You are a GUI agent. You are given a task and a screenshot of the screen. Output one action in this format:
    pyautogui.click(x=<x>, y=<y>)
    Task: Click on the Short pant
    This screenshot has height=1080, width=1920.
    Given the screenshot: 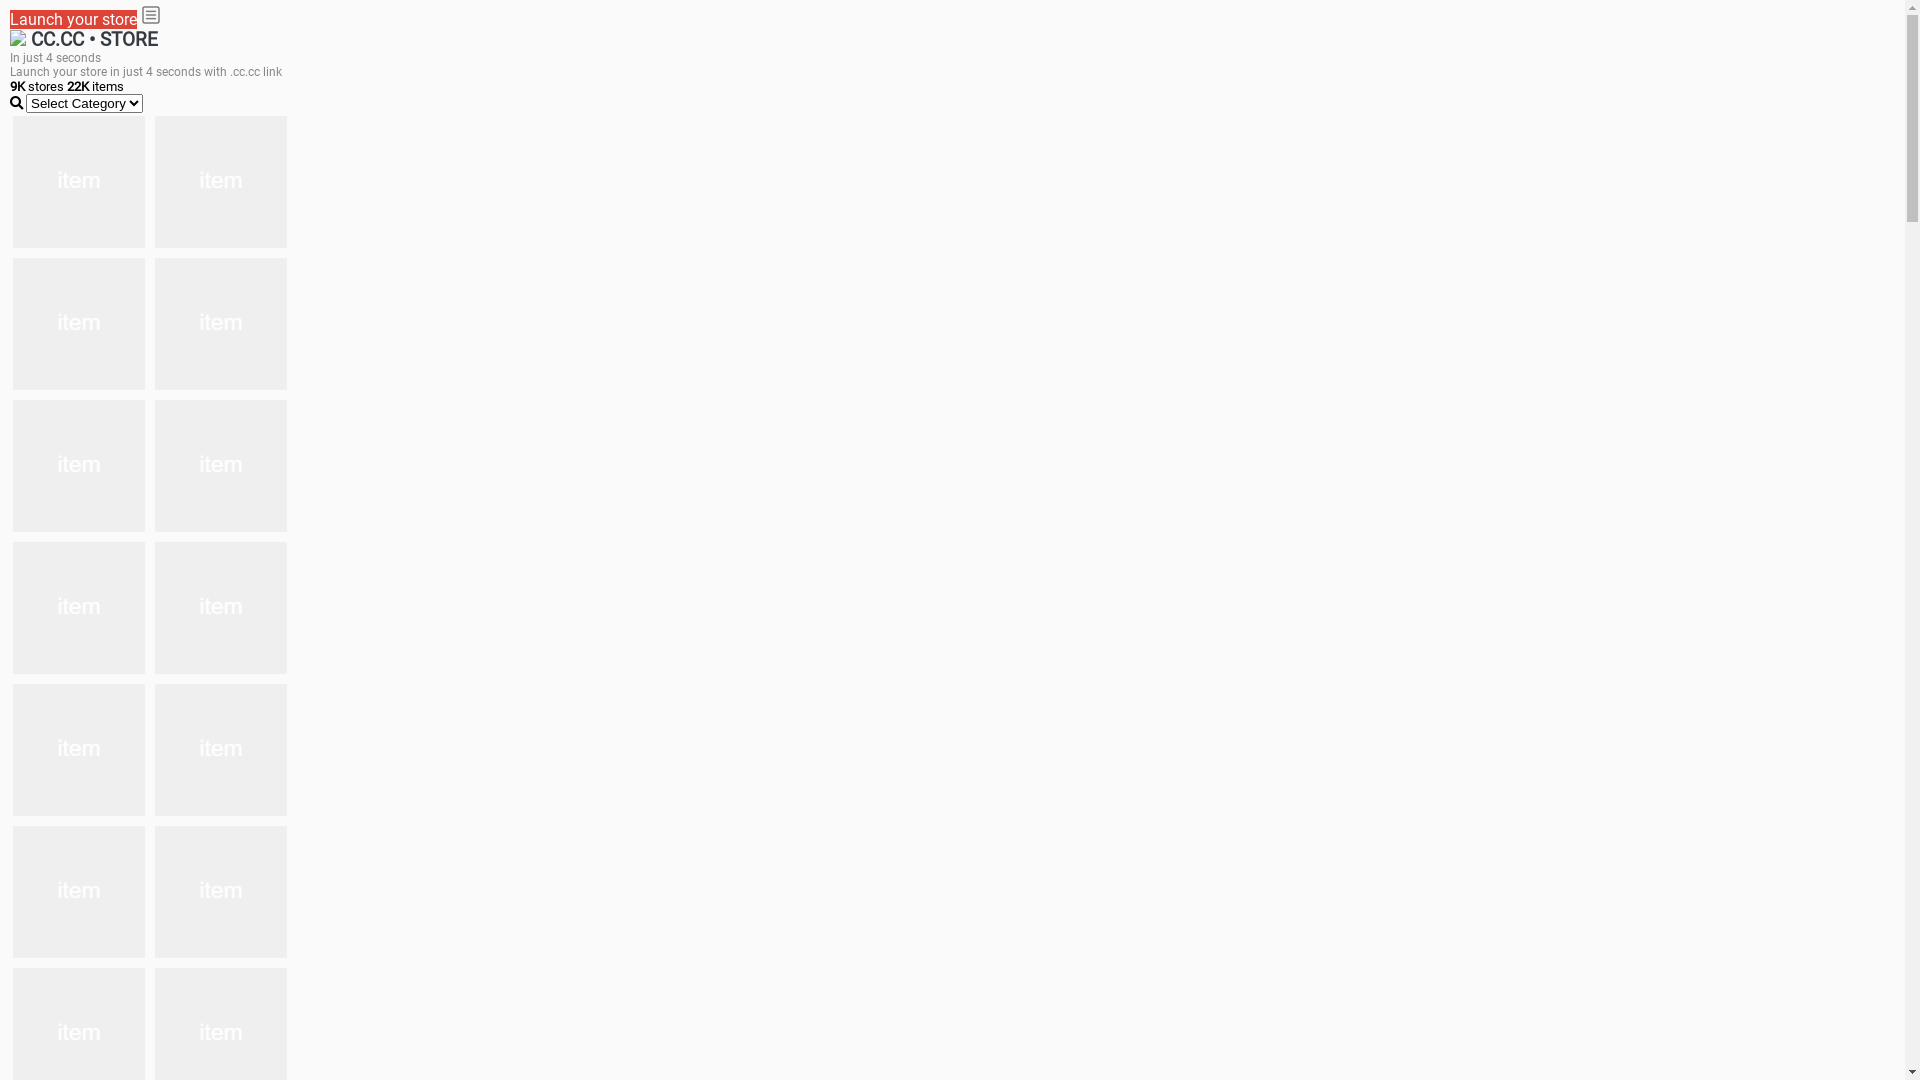 What is the action you would take?
    pyautogui.click(x=221, y=892)
    